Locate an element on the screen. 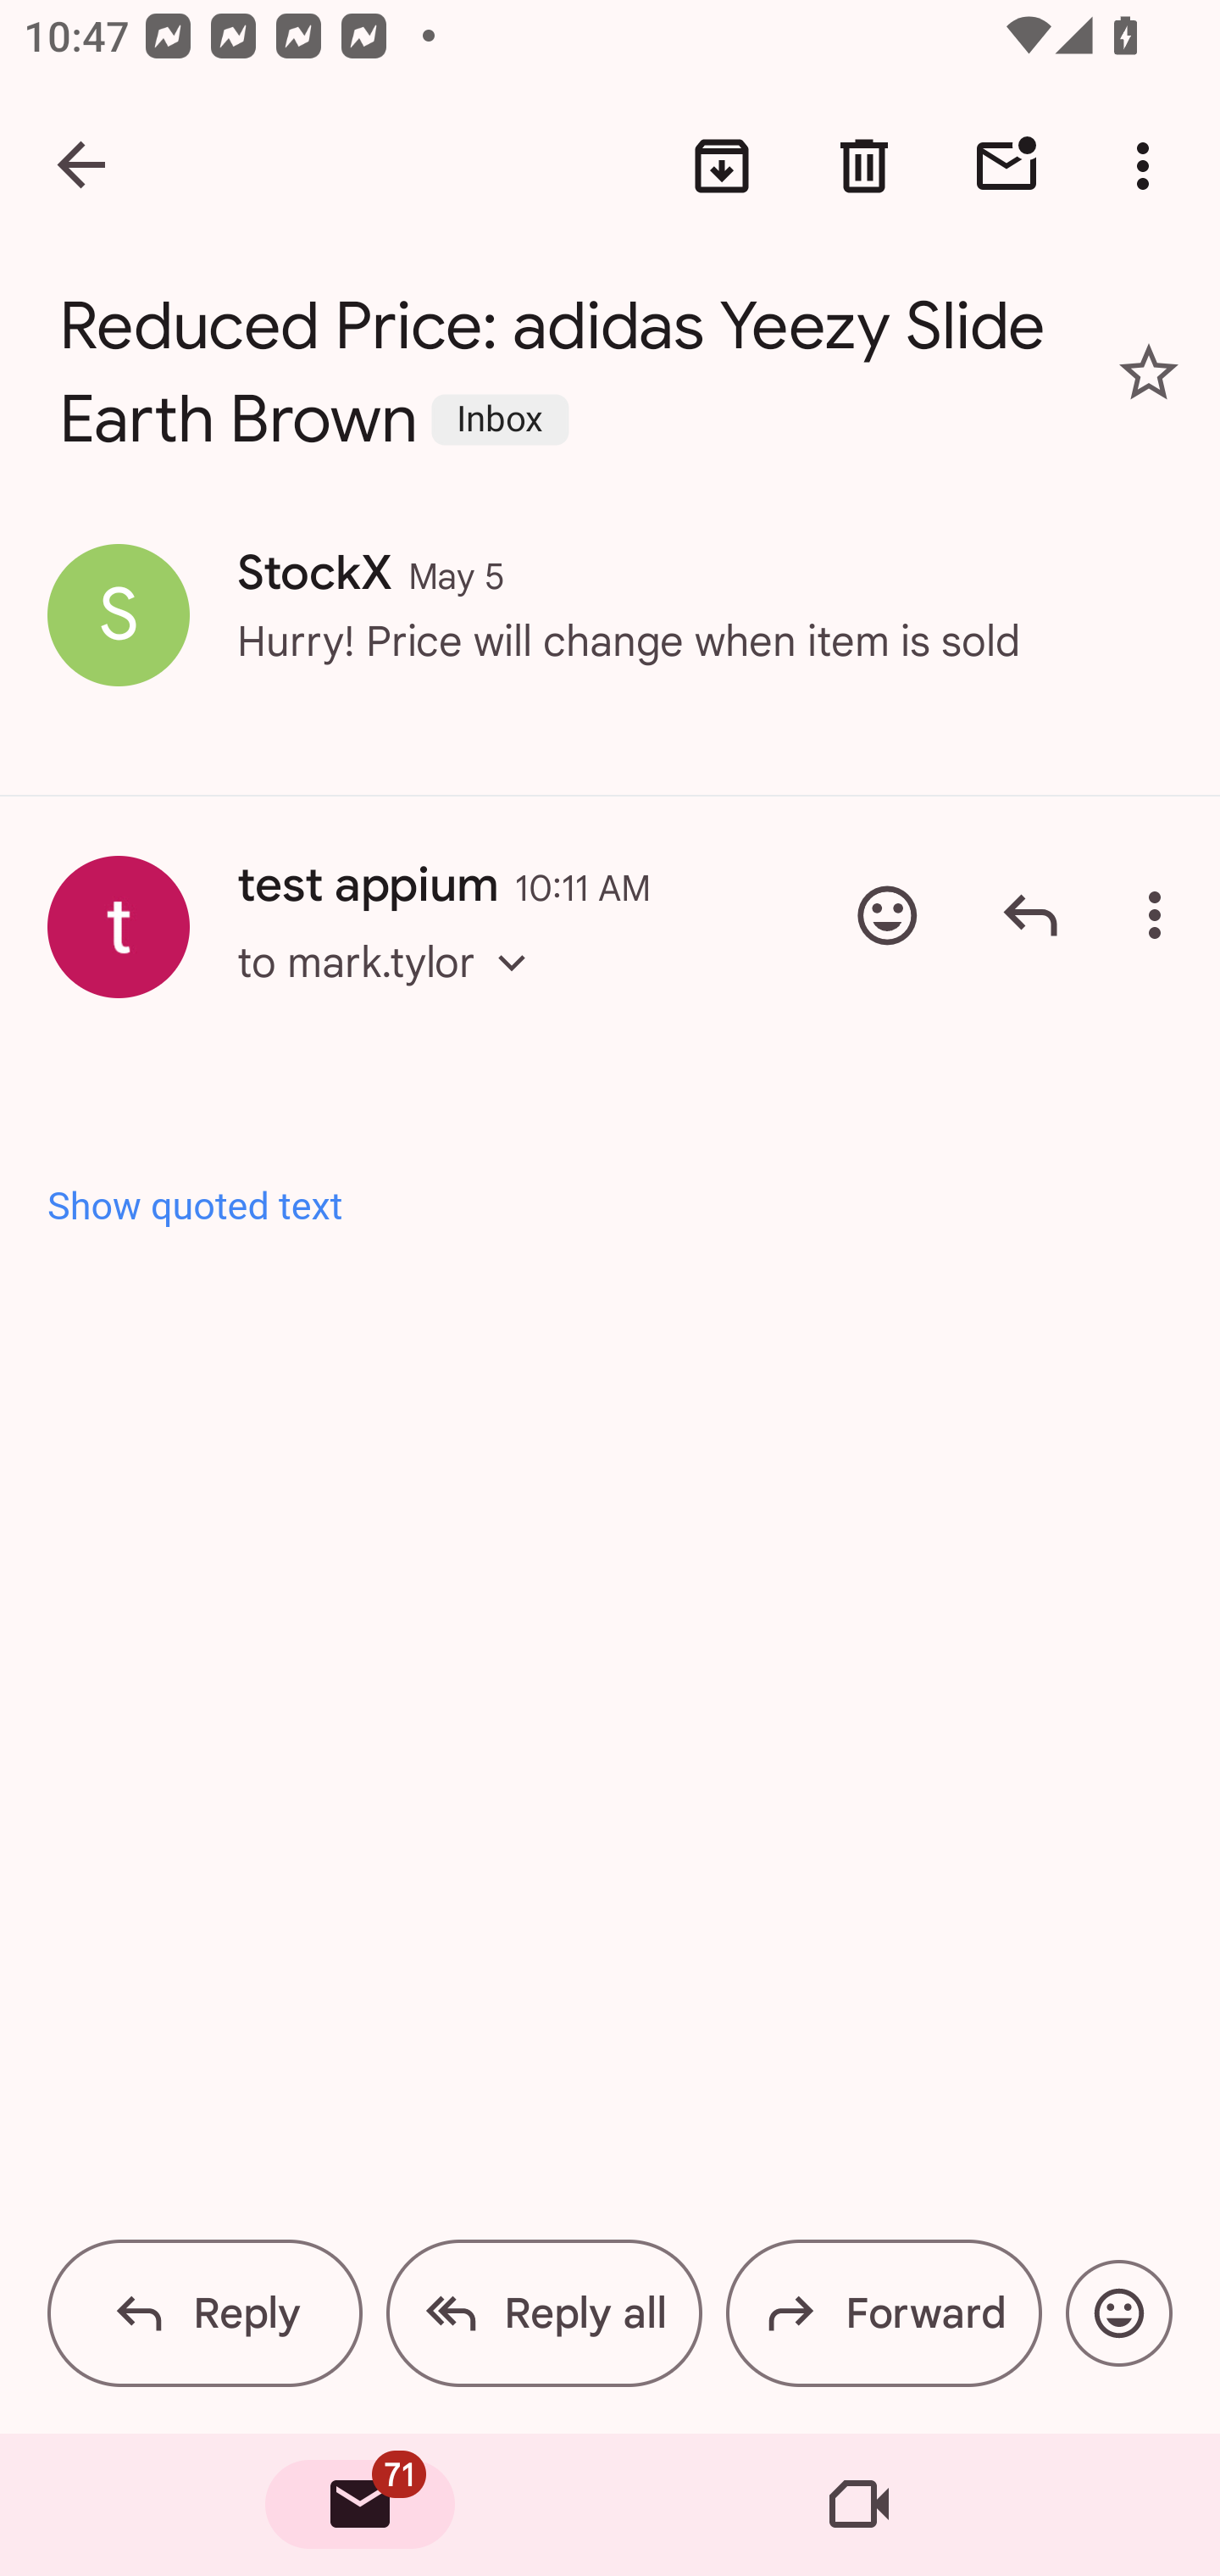 The height and width of the screenshot is (2576, 1220). Meet is located at coordinates (859, 2505).